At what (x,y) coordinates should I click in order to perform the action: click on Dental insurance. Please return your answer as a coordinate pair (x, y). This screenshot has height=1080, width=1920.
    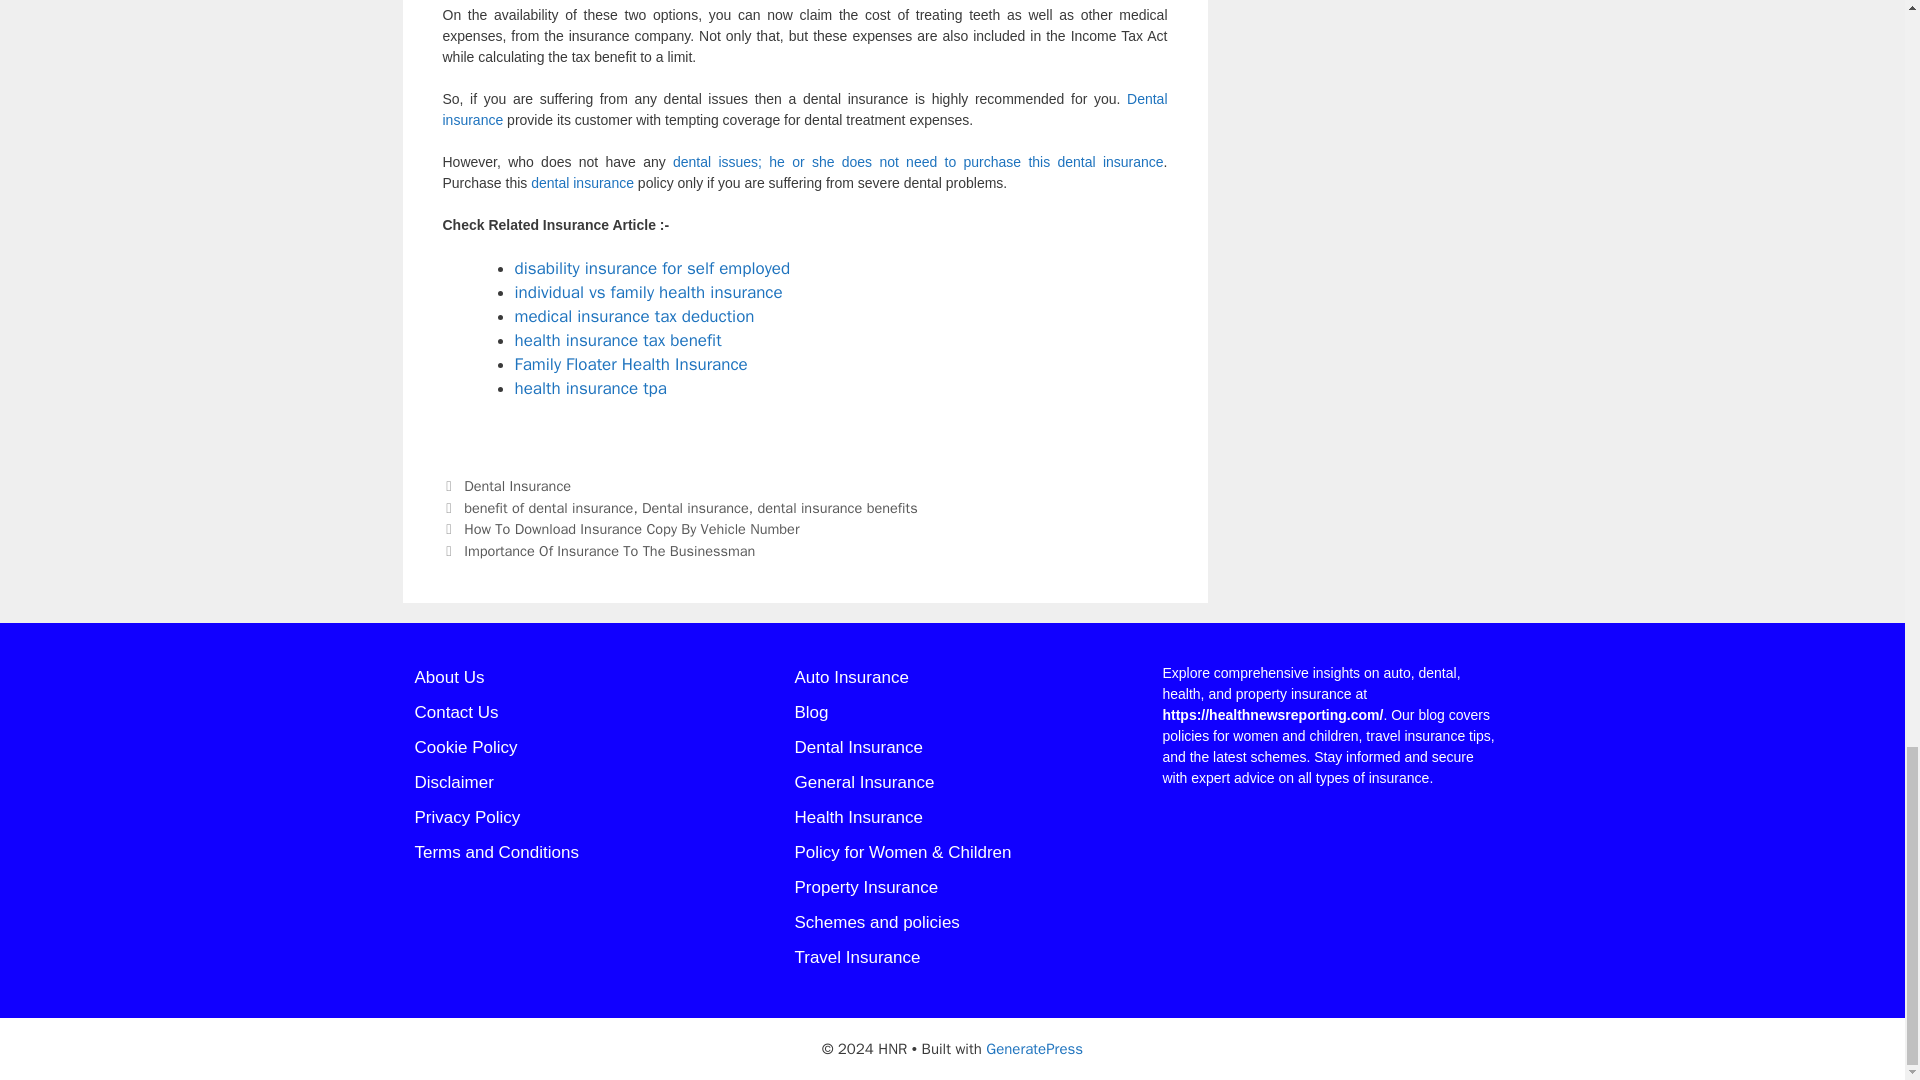
    Looking at the image, I should click on (804, 108).